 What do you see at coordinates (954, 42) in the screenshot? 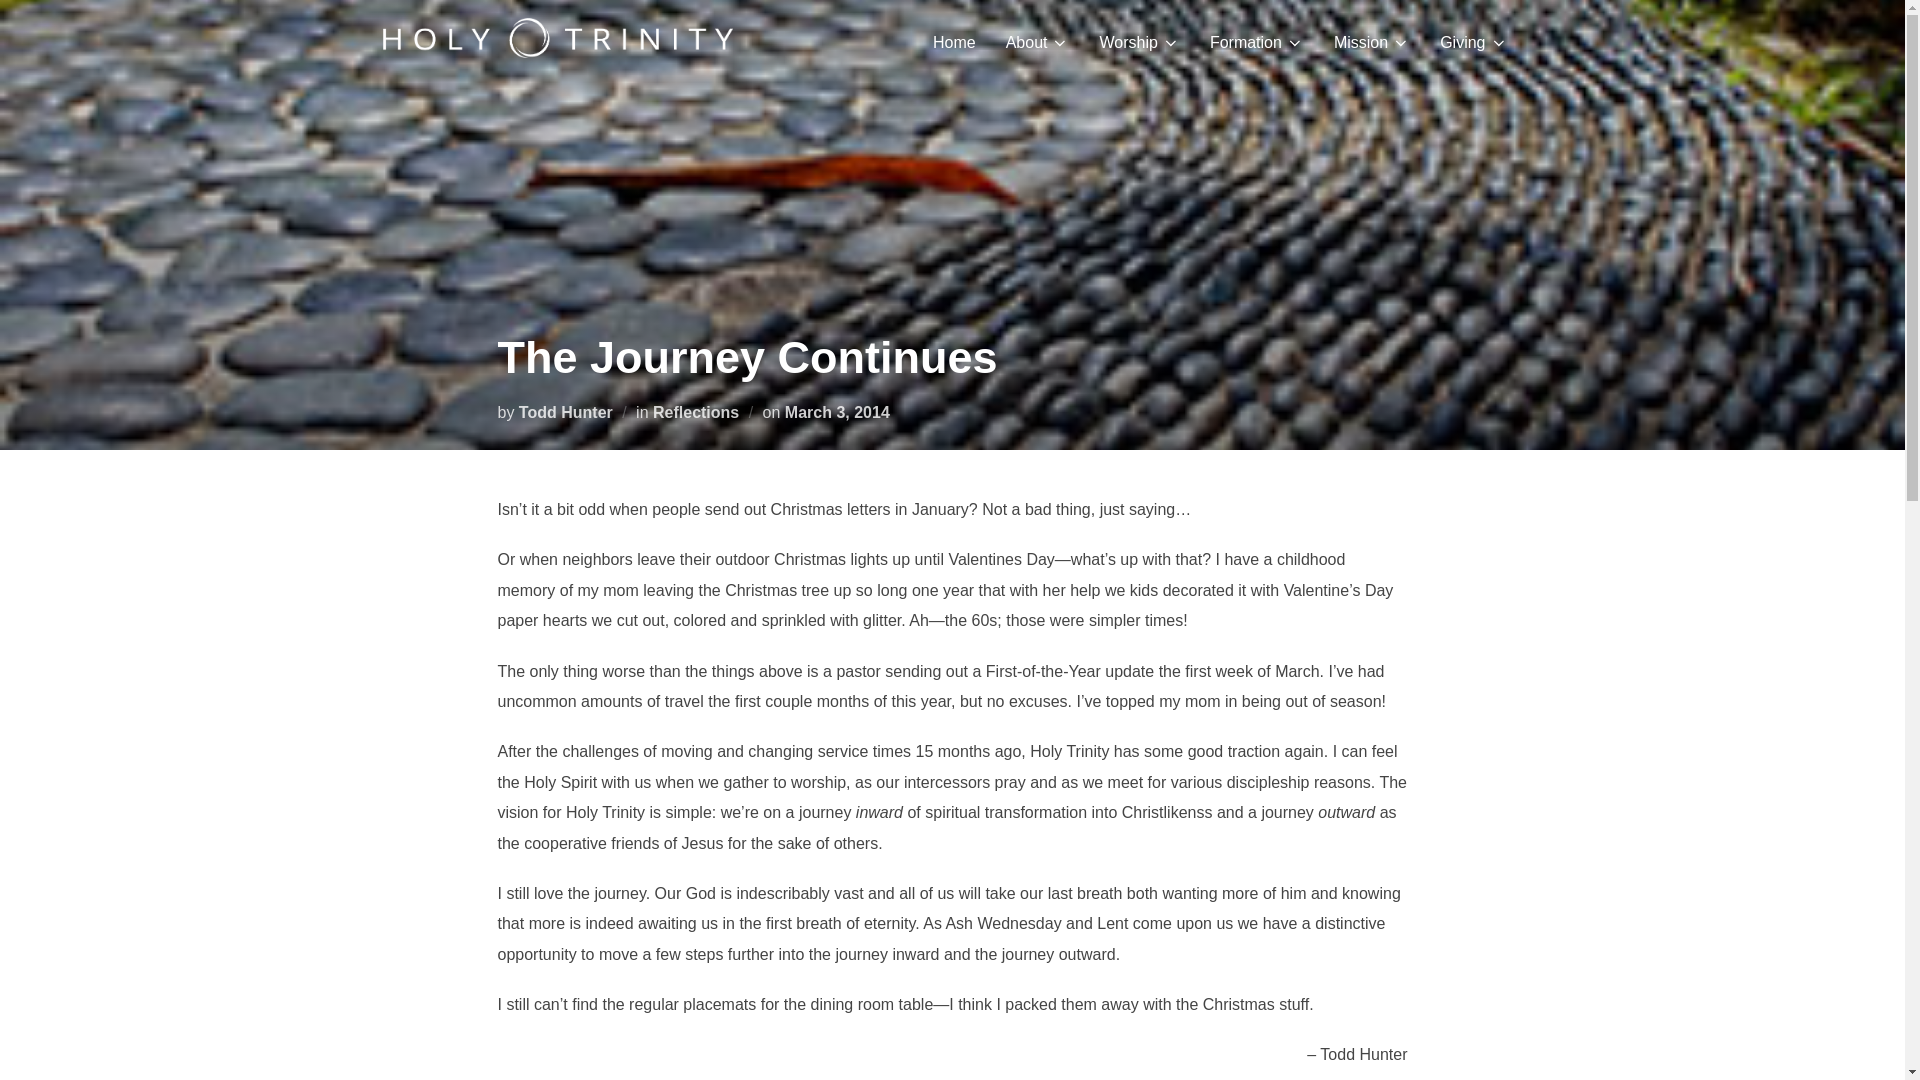
I see `Home` at bounding box center [954, 42].